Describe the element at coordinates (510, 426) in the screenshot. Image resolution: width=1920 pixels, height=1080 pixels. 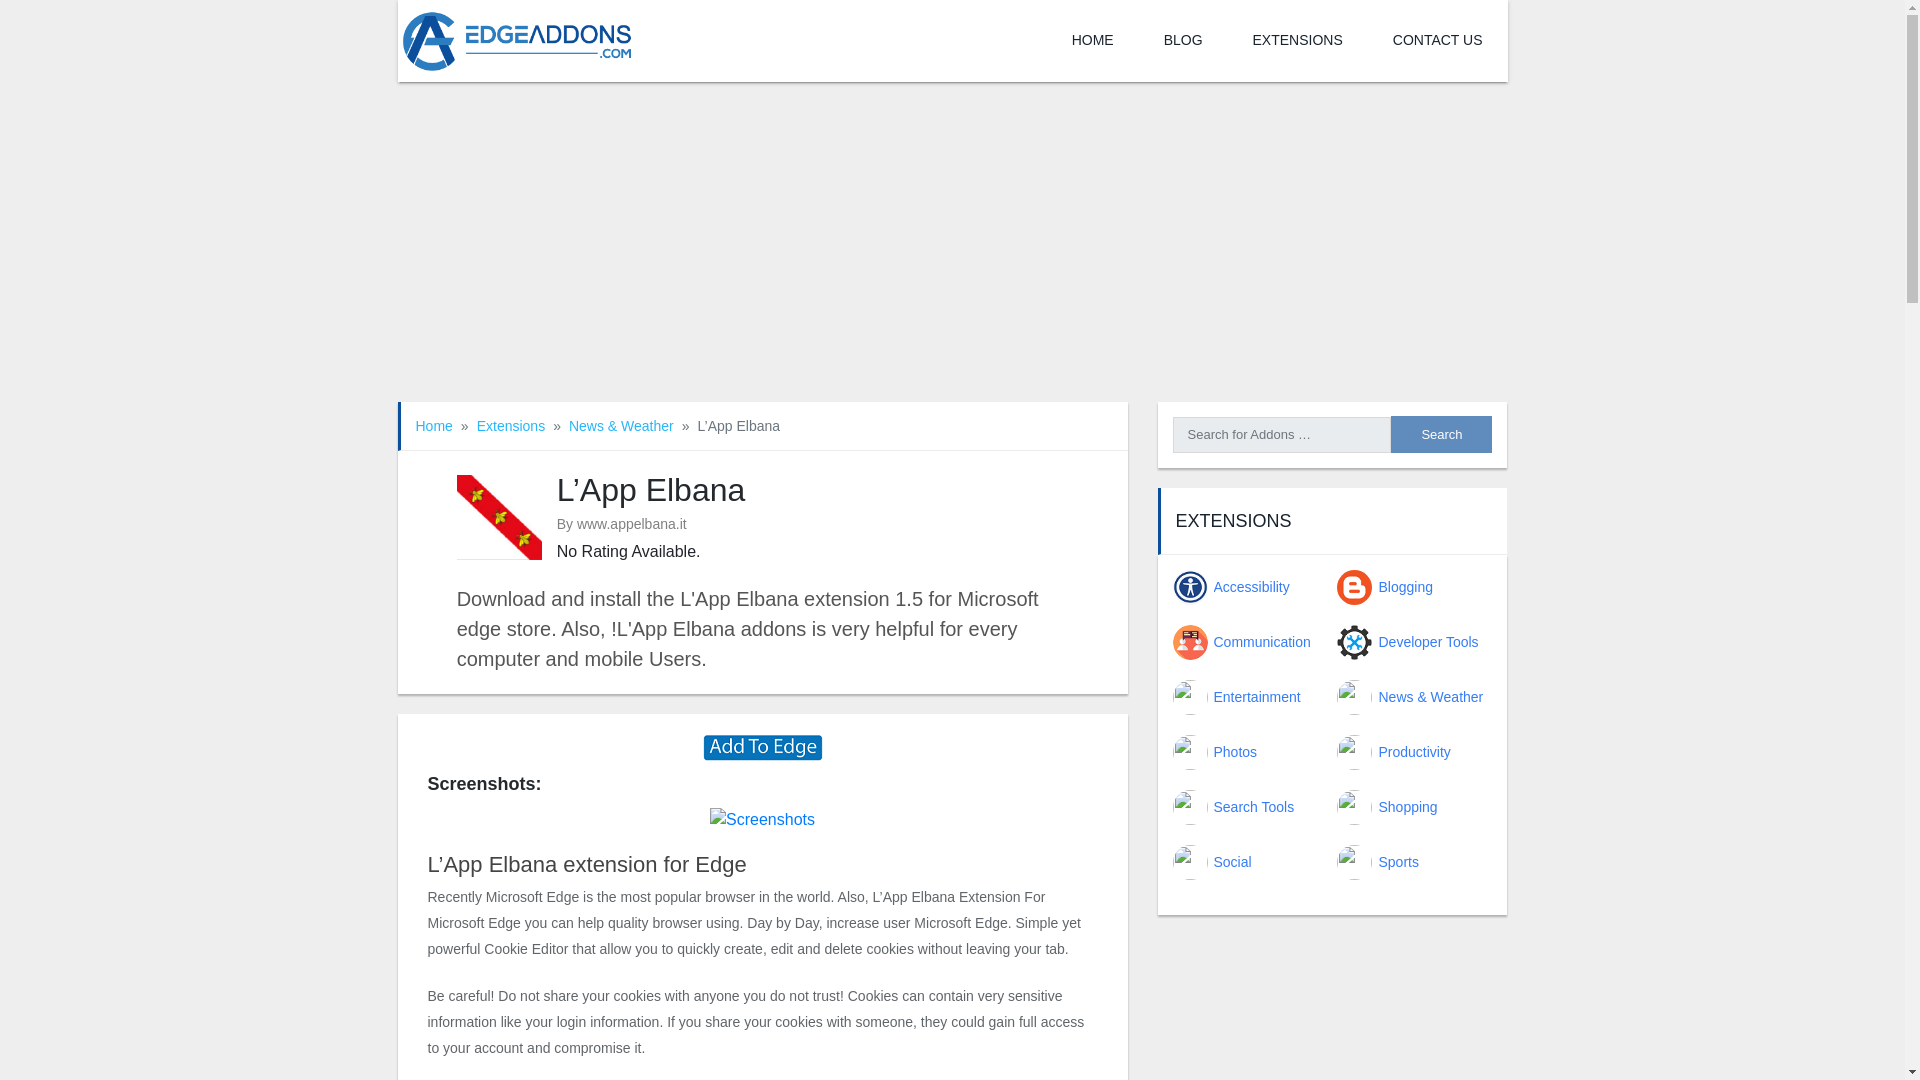
I see `Extensions` at that location.